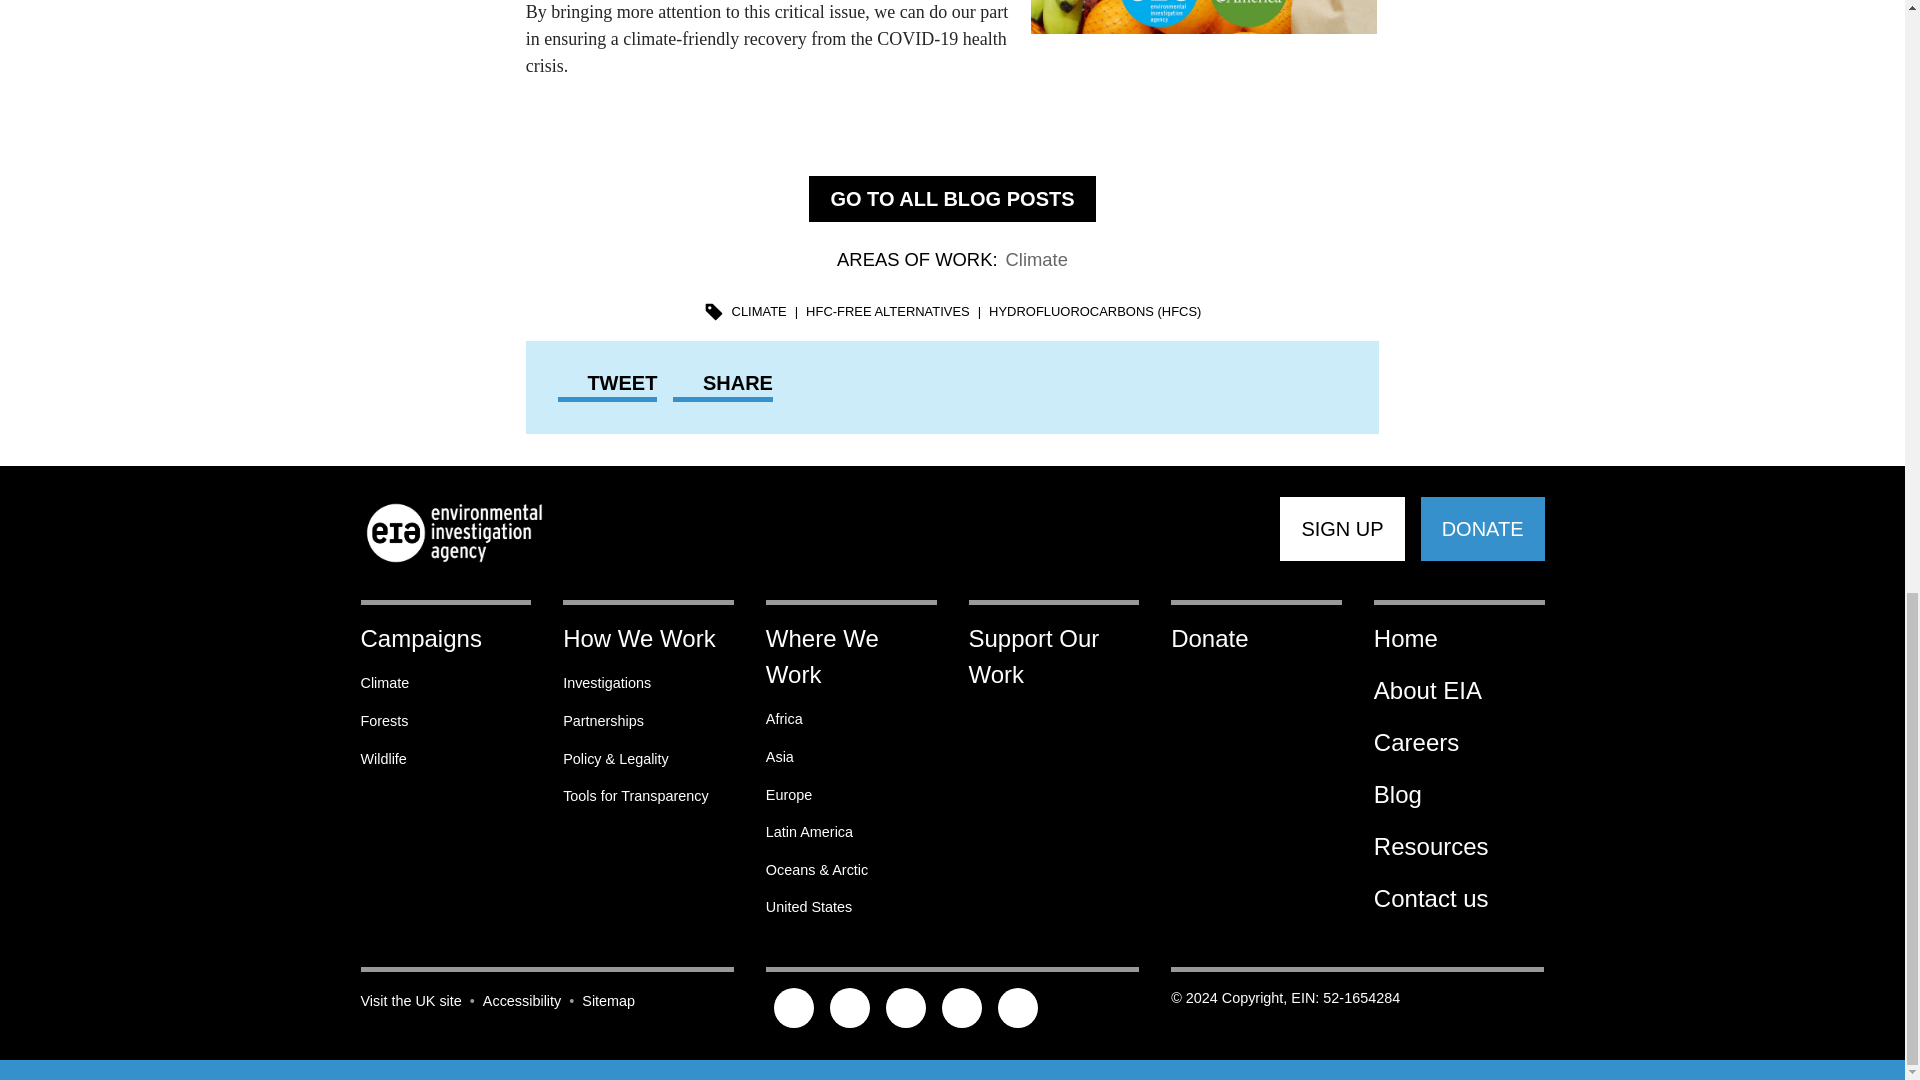 This screenshot has height=1080, width=1920. Describe the element at coordinates (906, 1009) in the screenshot. I see `Instagram` at that location.